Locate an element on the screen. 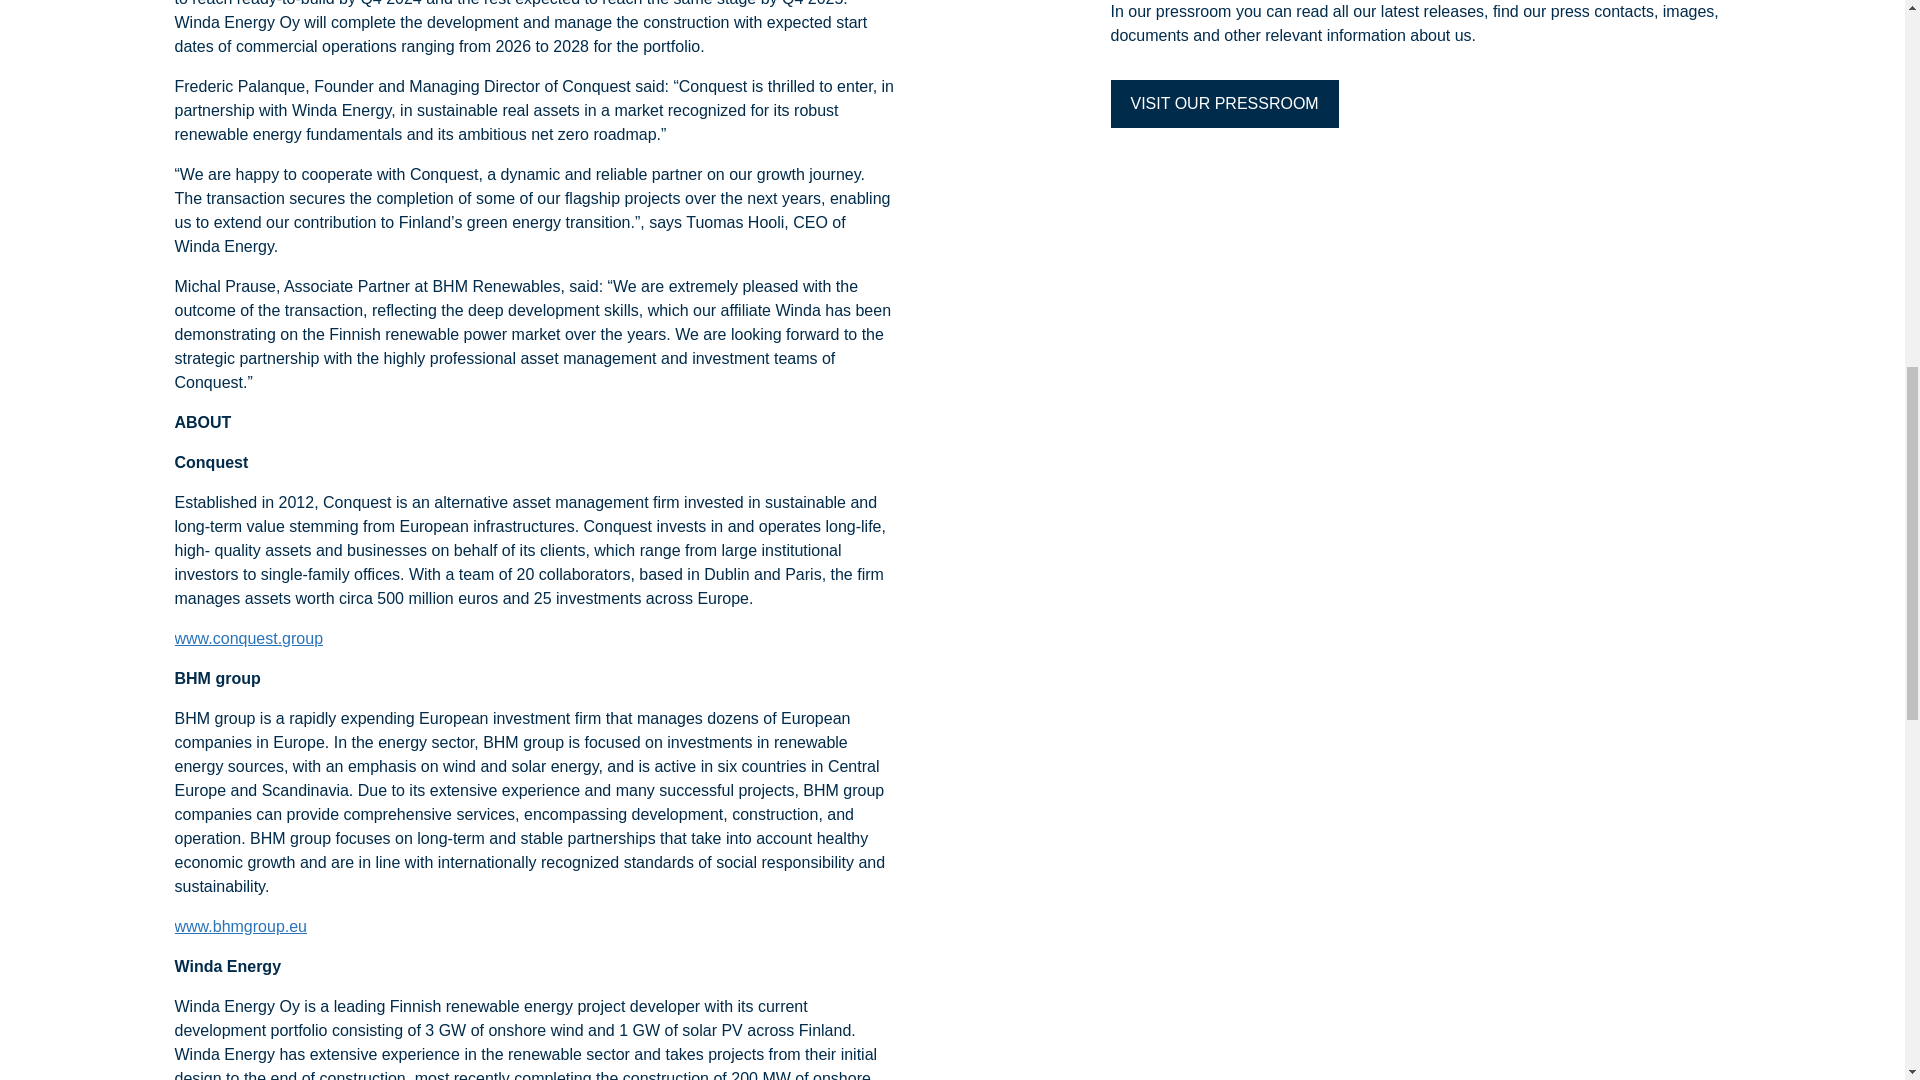  www.bhmgroup.eu is located at coordinates (240, 926).